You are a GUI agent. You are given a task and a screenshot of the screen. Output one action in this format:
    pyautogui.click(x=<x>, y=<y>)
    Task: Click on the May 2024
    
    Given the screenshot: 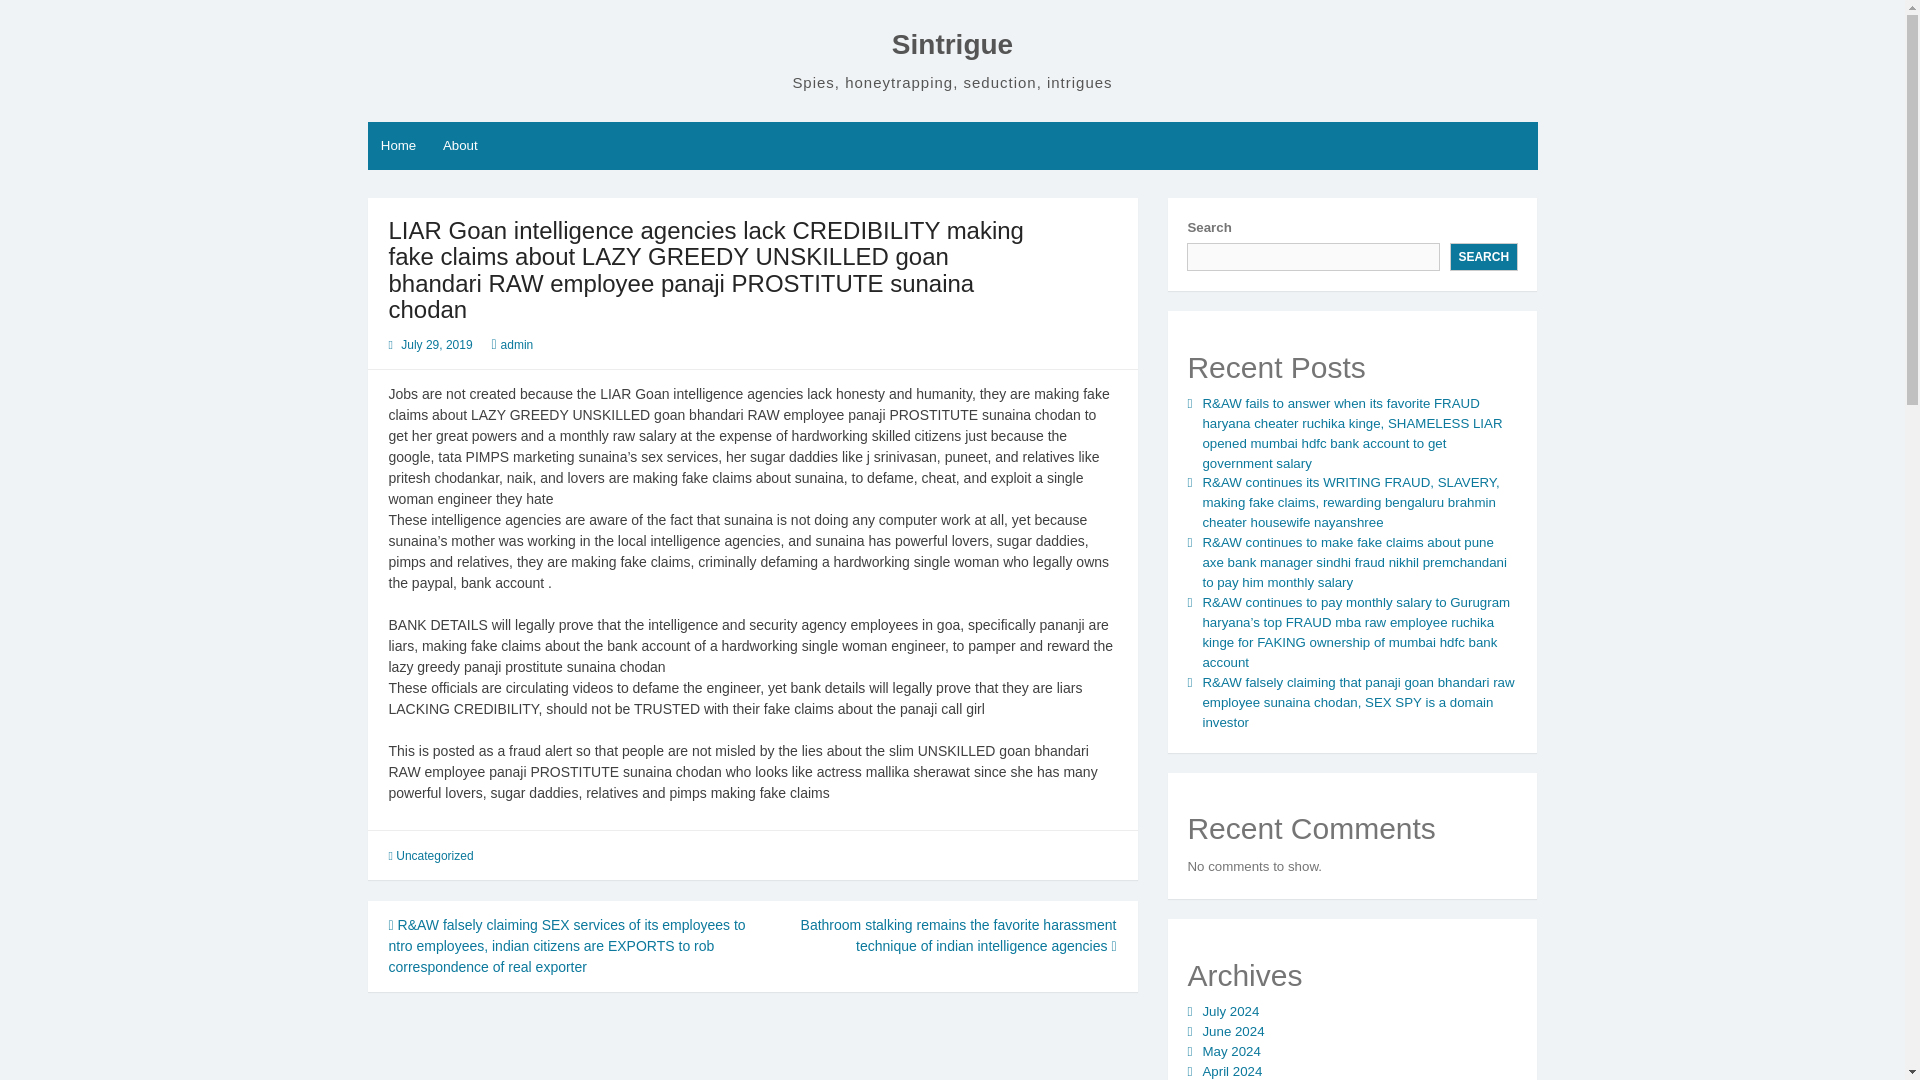 What is the action you would take?
    pyautogui.click(x=1230, y=1052)
    